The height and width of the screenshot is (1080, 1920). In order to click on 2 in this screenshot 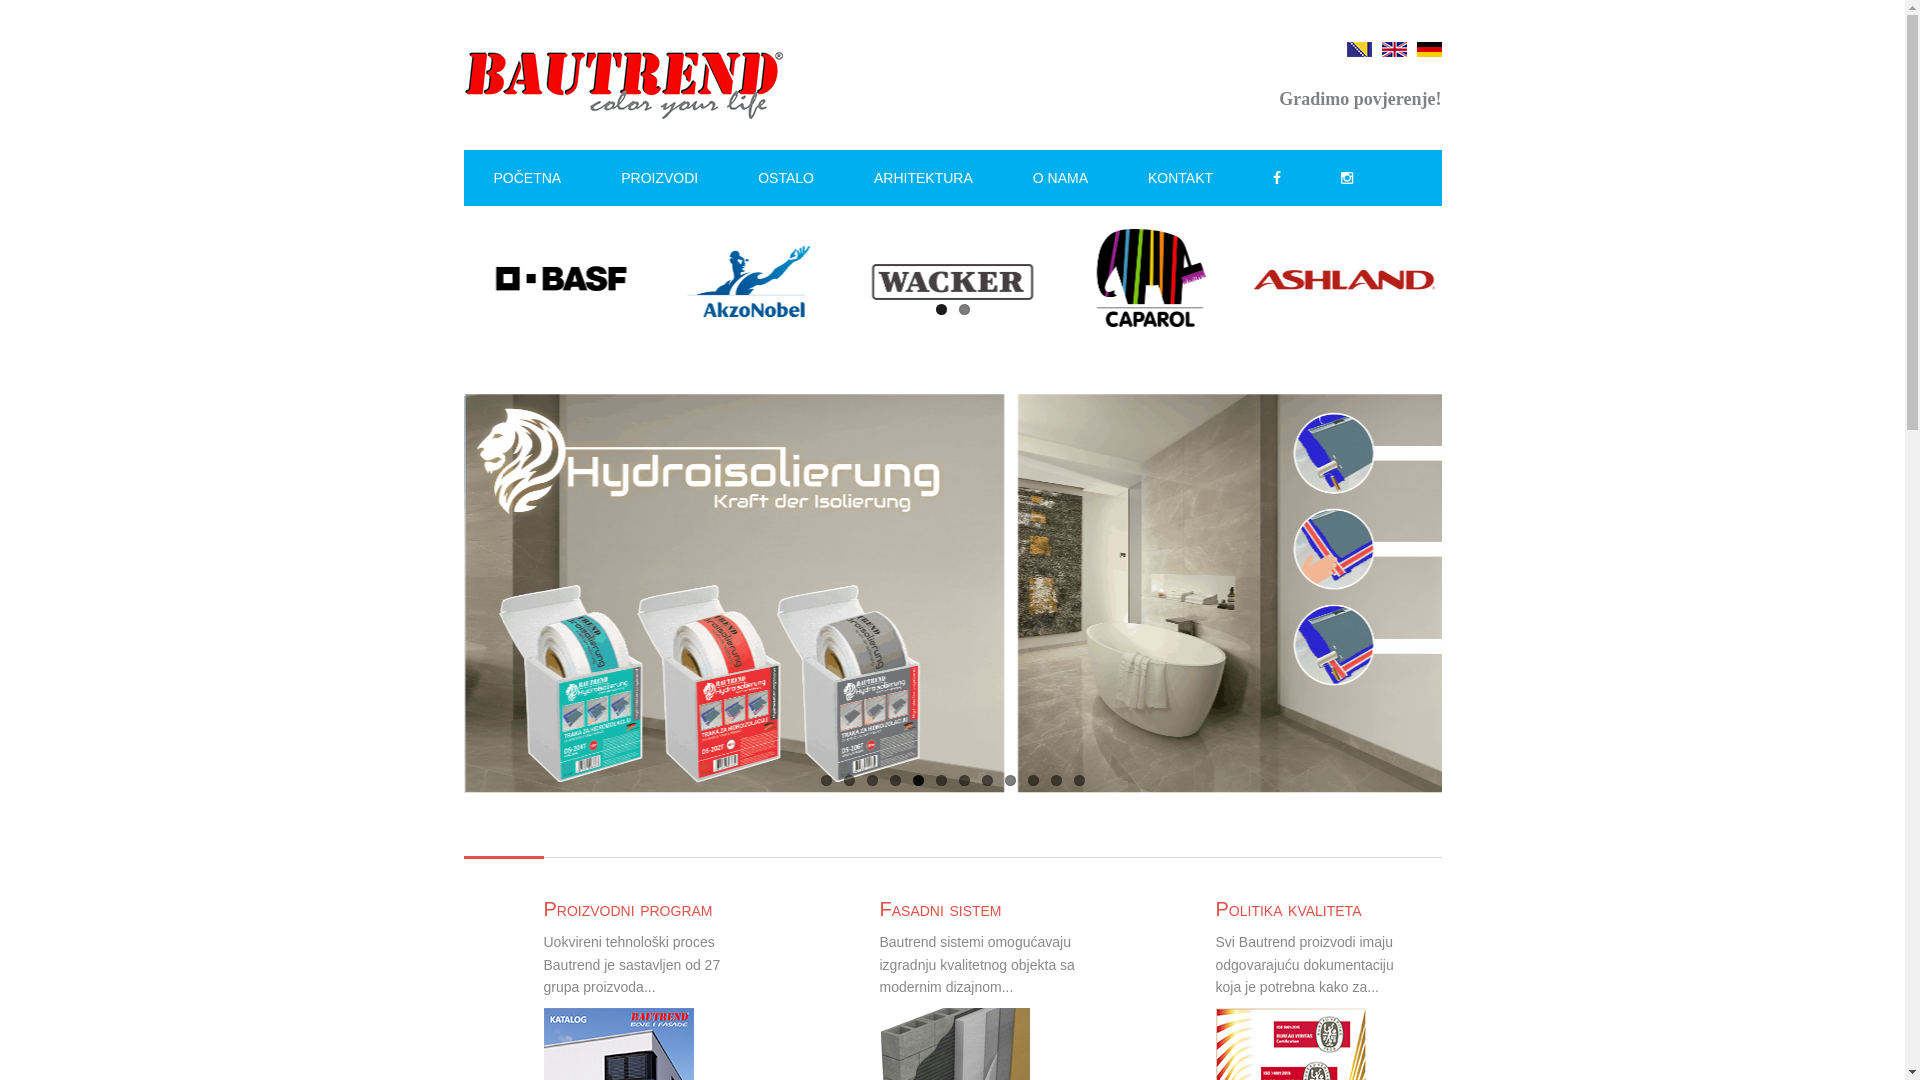, I will do `click(850, 780)`.